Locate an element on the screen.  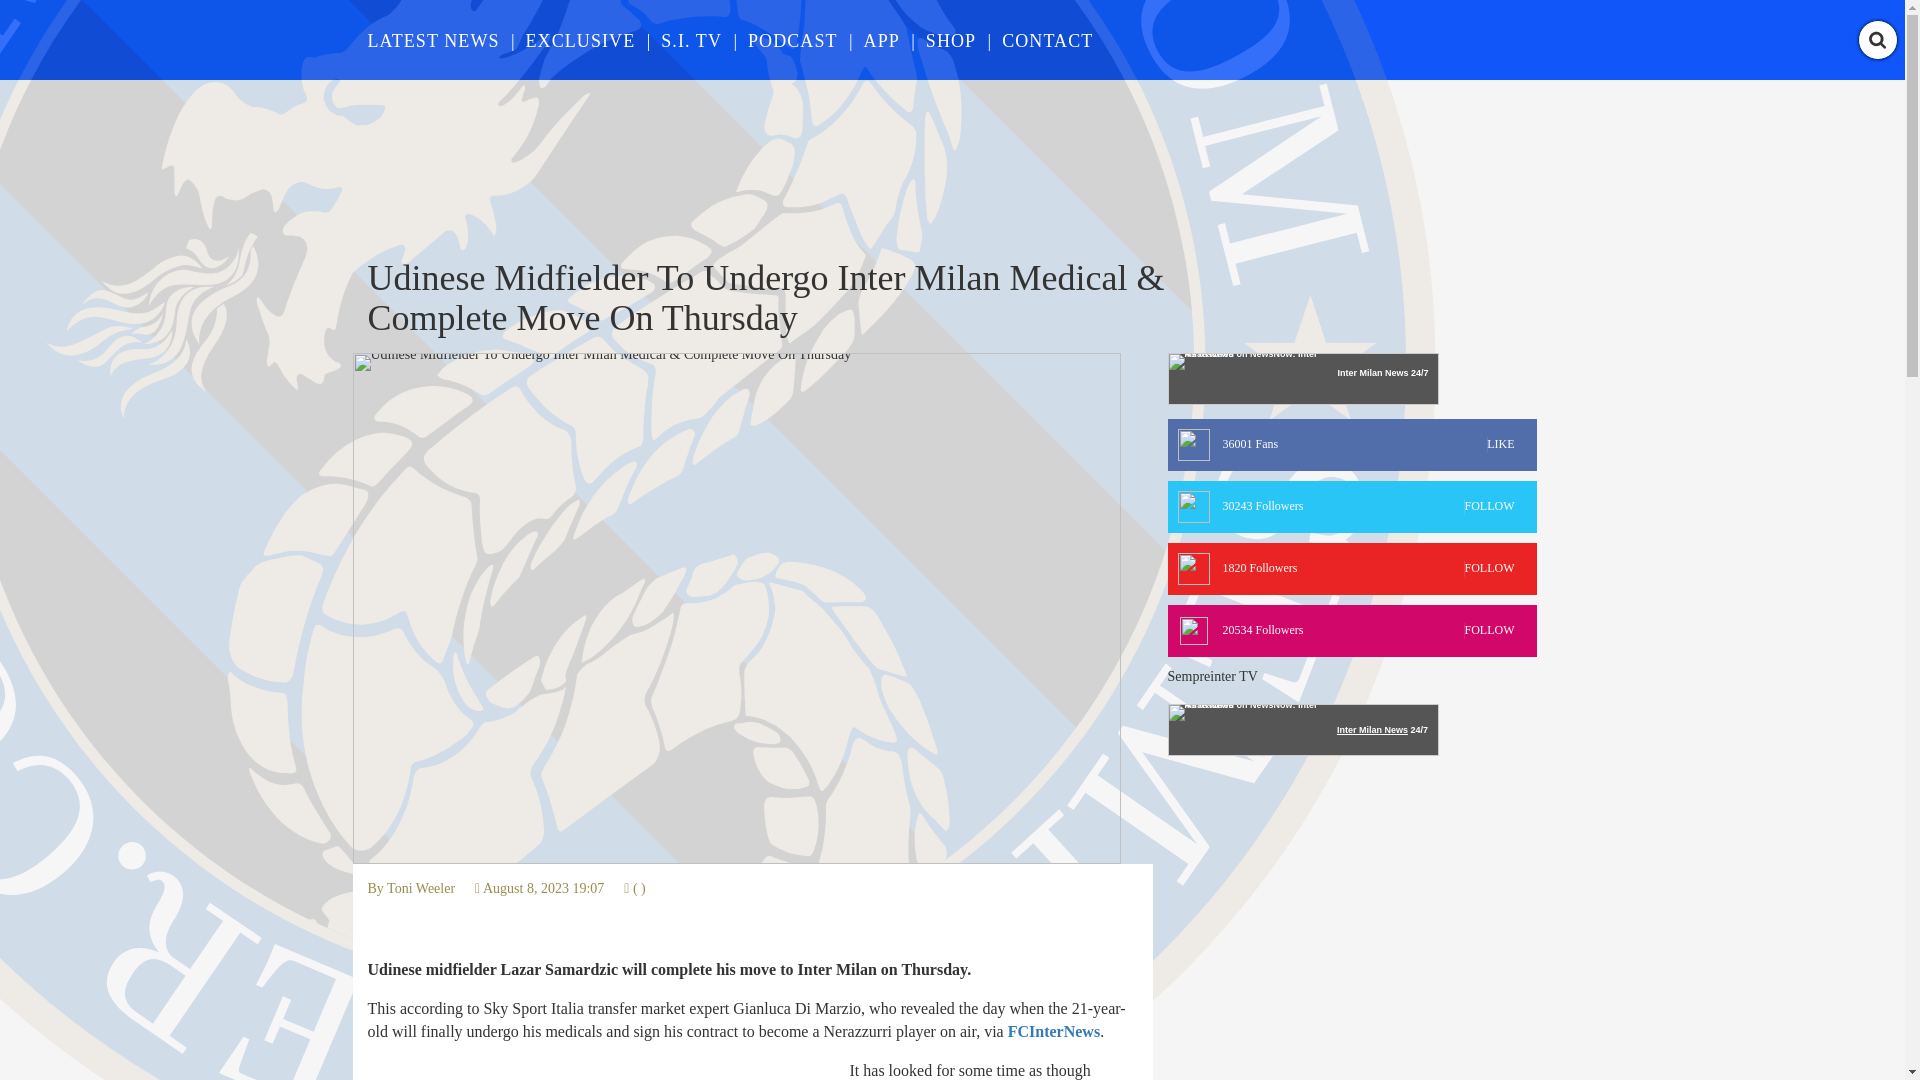
View more articles by Toni Weeler is located at coordinates (690, 40).